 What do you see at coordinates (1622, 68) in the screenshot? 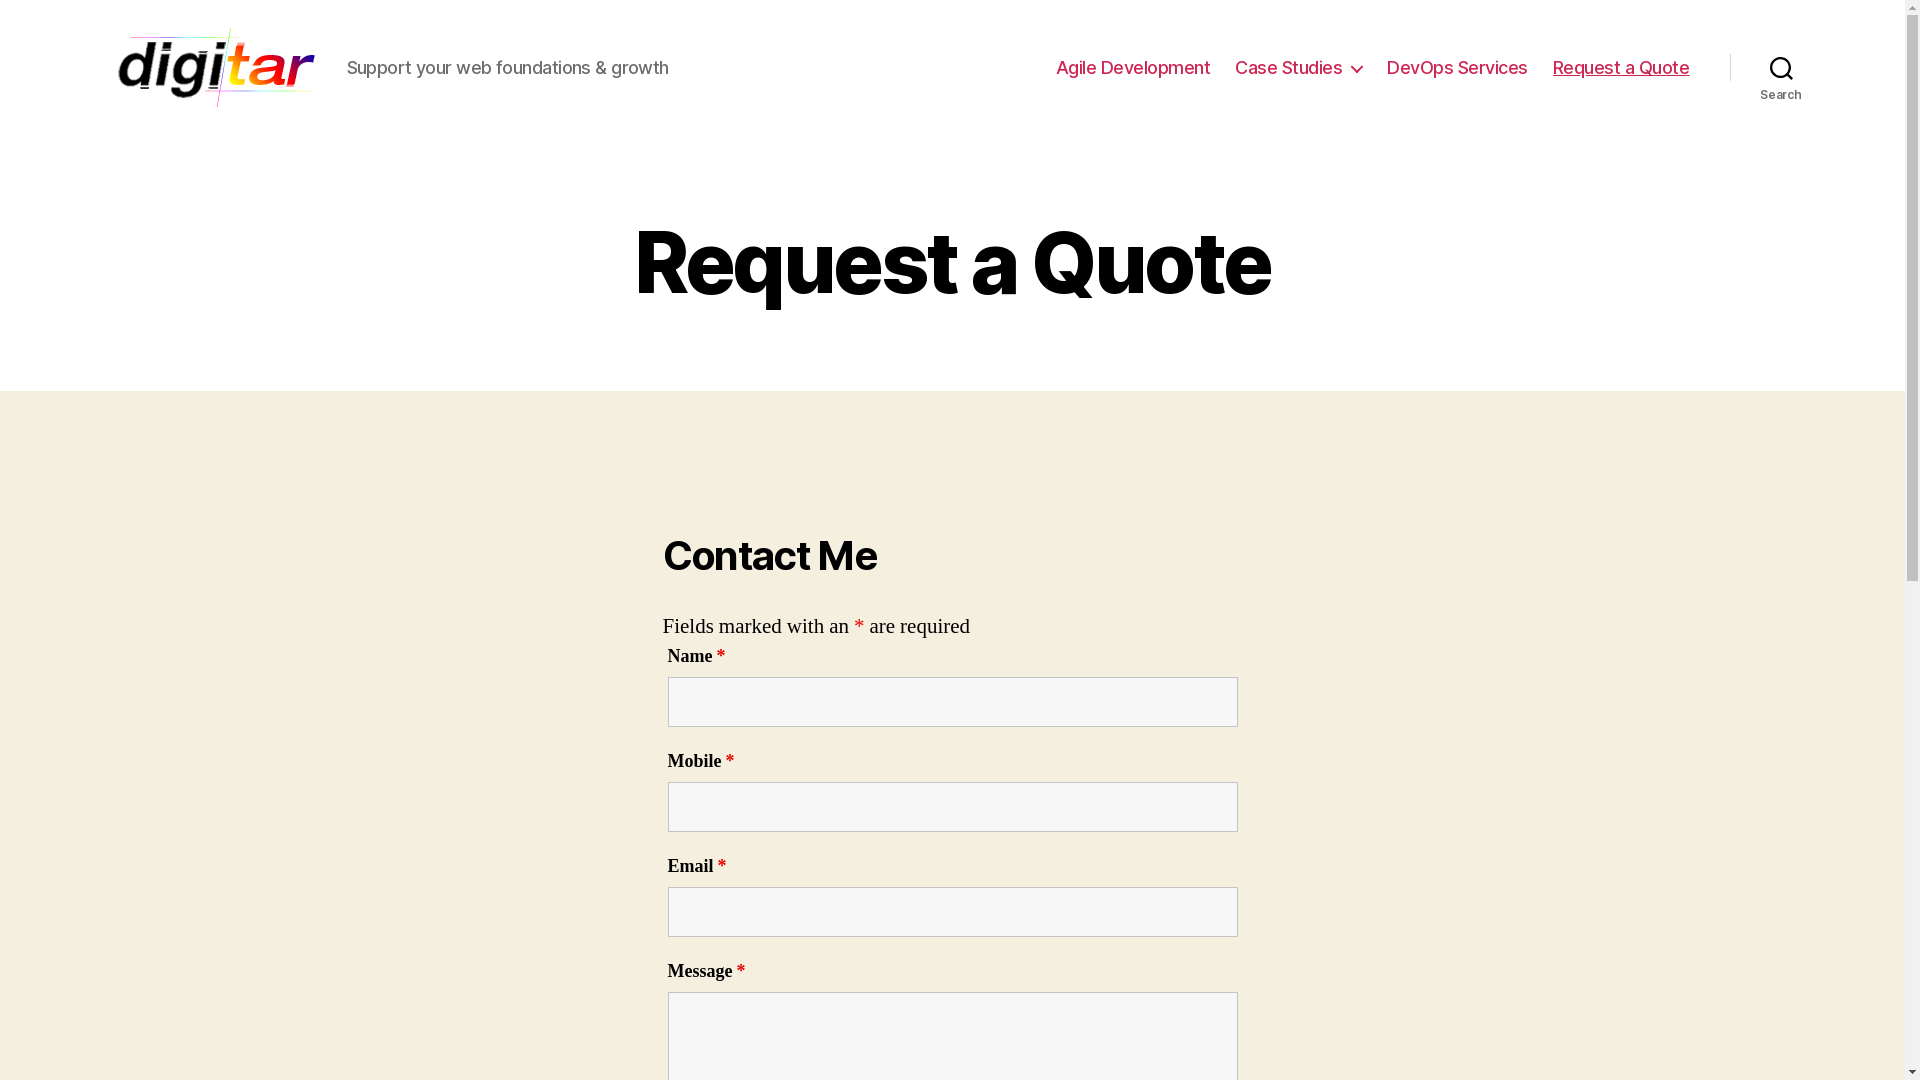
I see `Request a Quote` at bounding box center [1622, 68].